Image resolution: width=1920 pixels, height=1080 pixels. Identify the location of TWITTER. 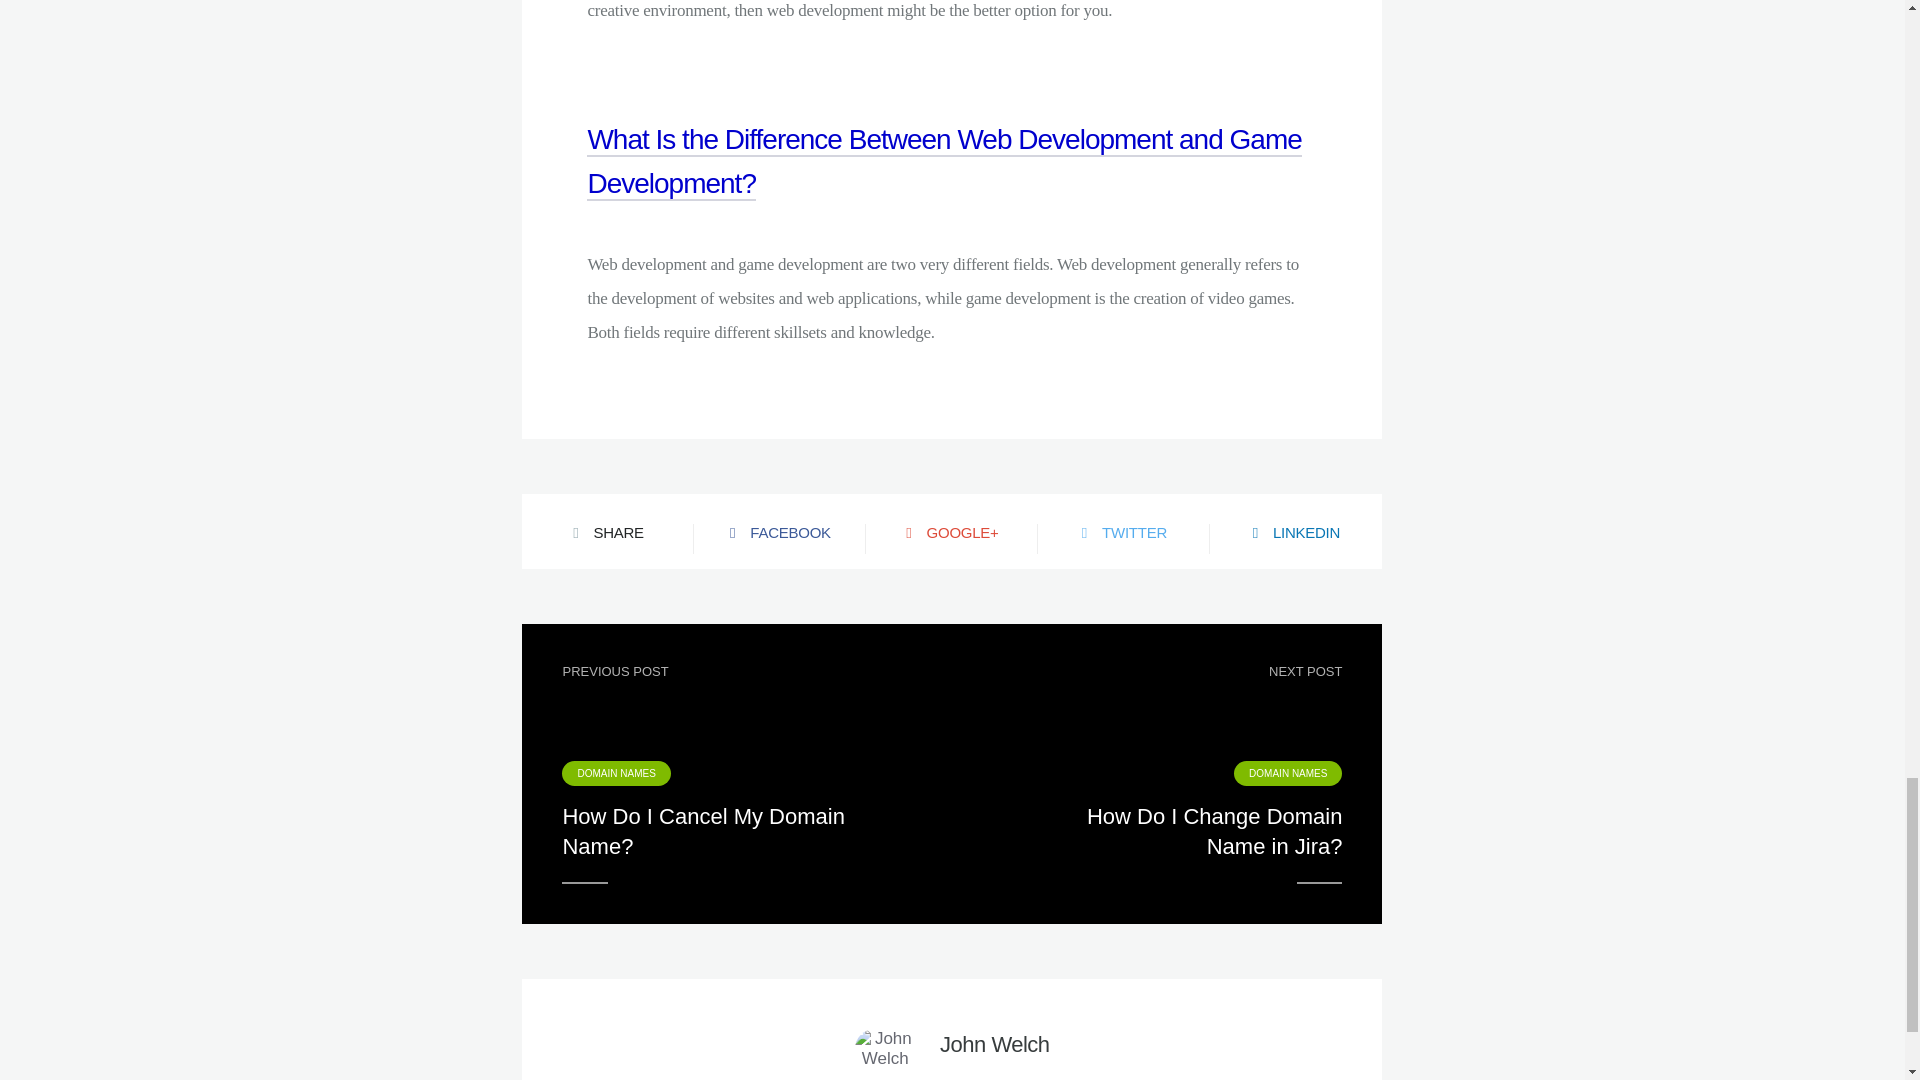
(1124, 531).